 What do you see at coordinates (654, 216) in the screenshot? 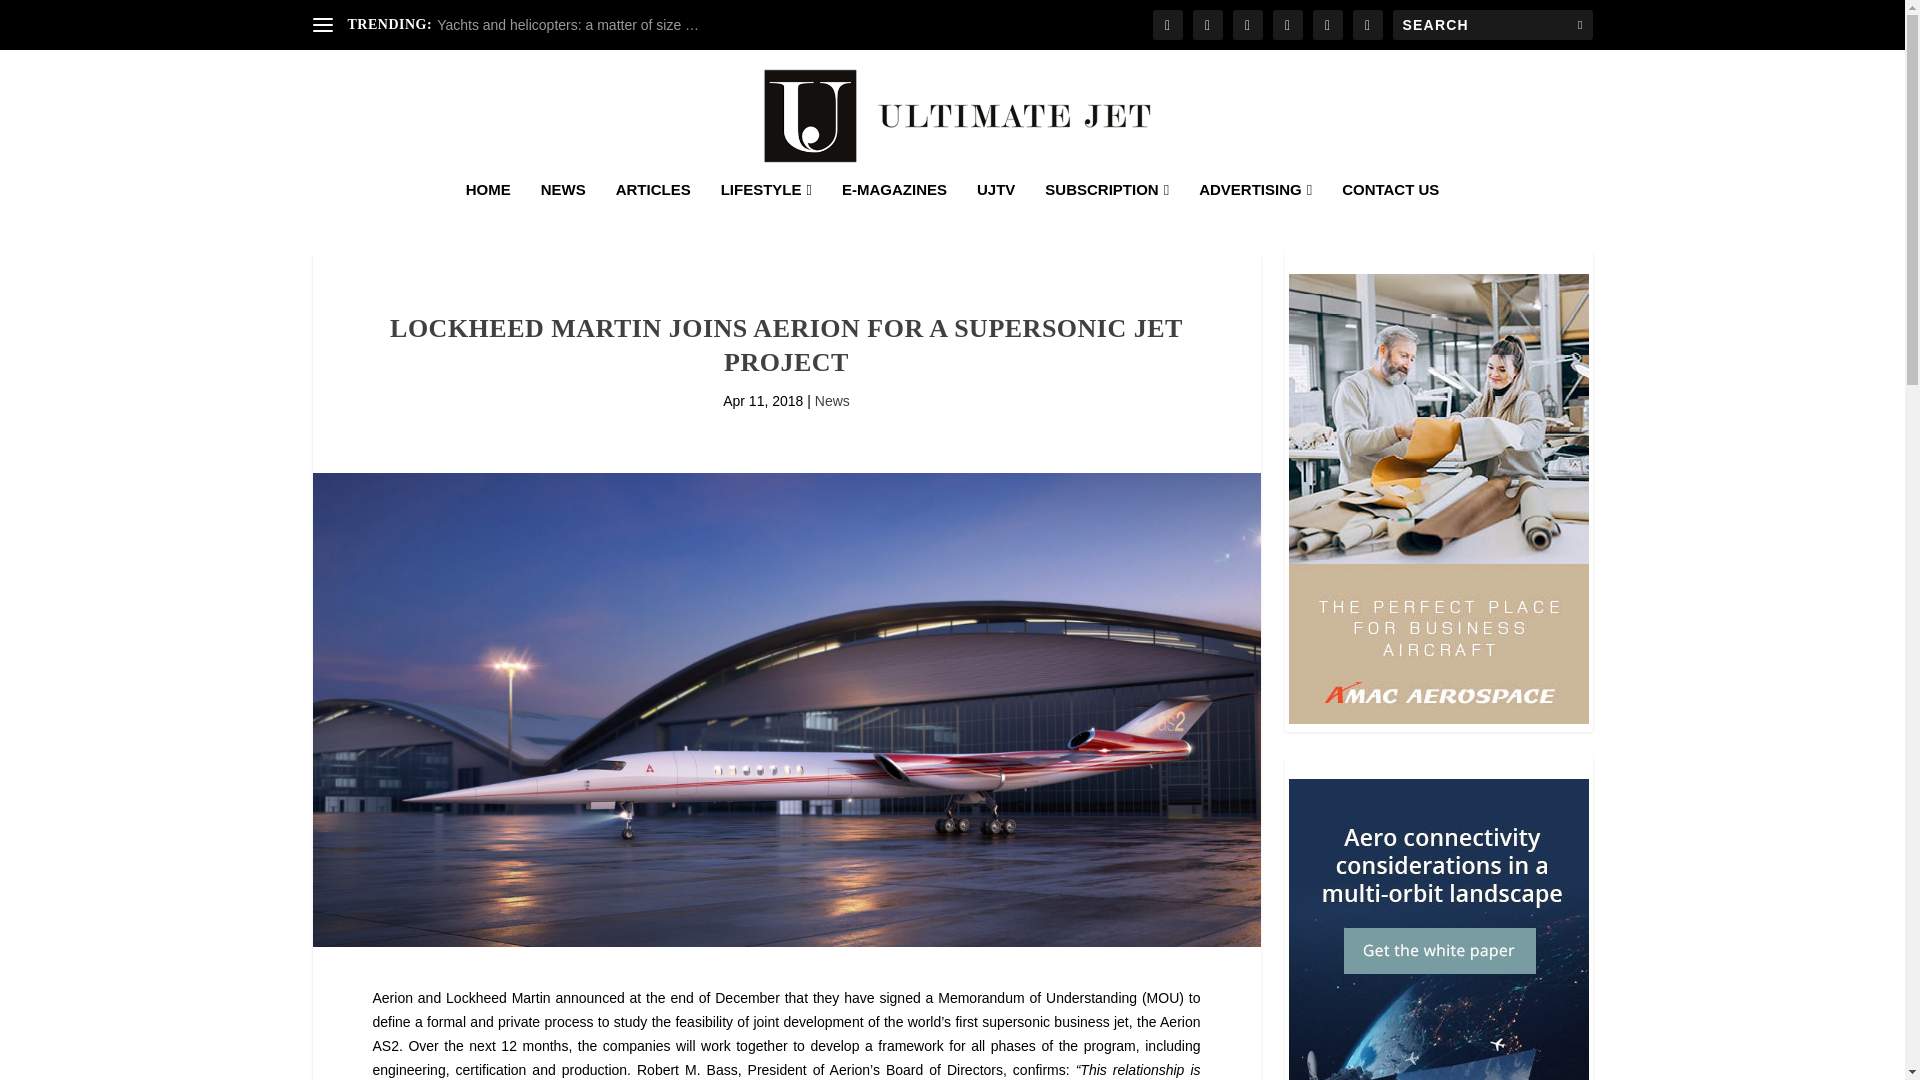
I see `ARTICLES` at bounding box center [654, 216].